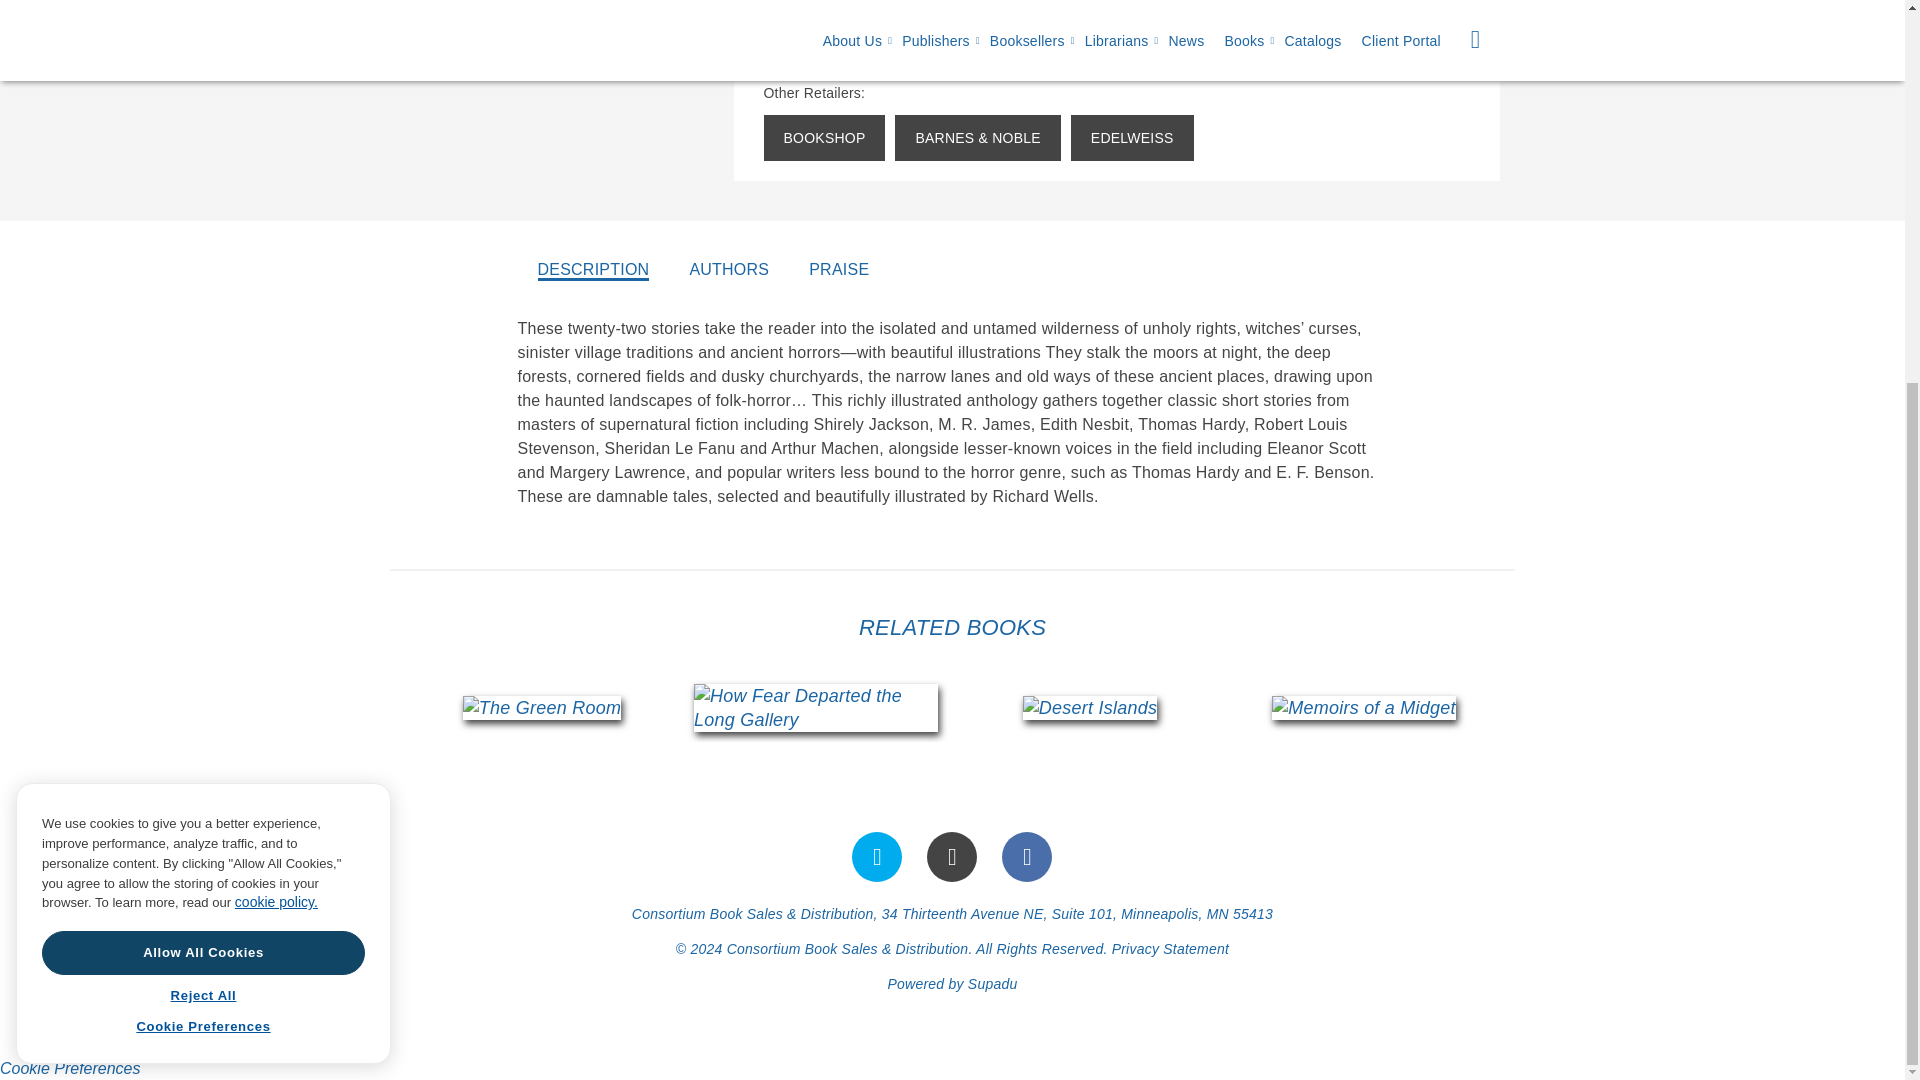  I want to click on Edelweiss, so click(1132, 137).